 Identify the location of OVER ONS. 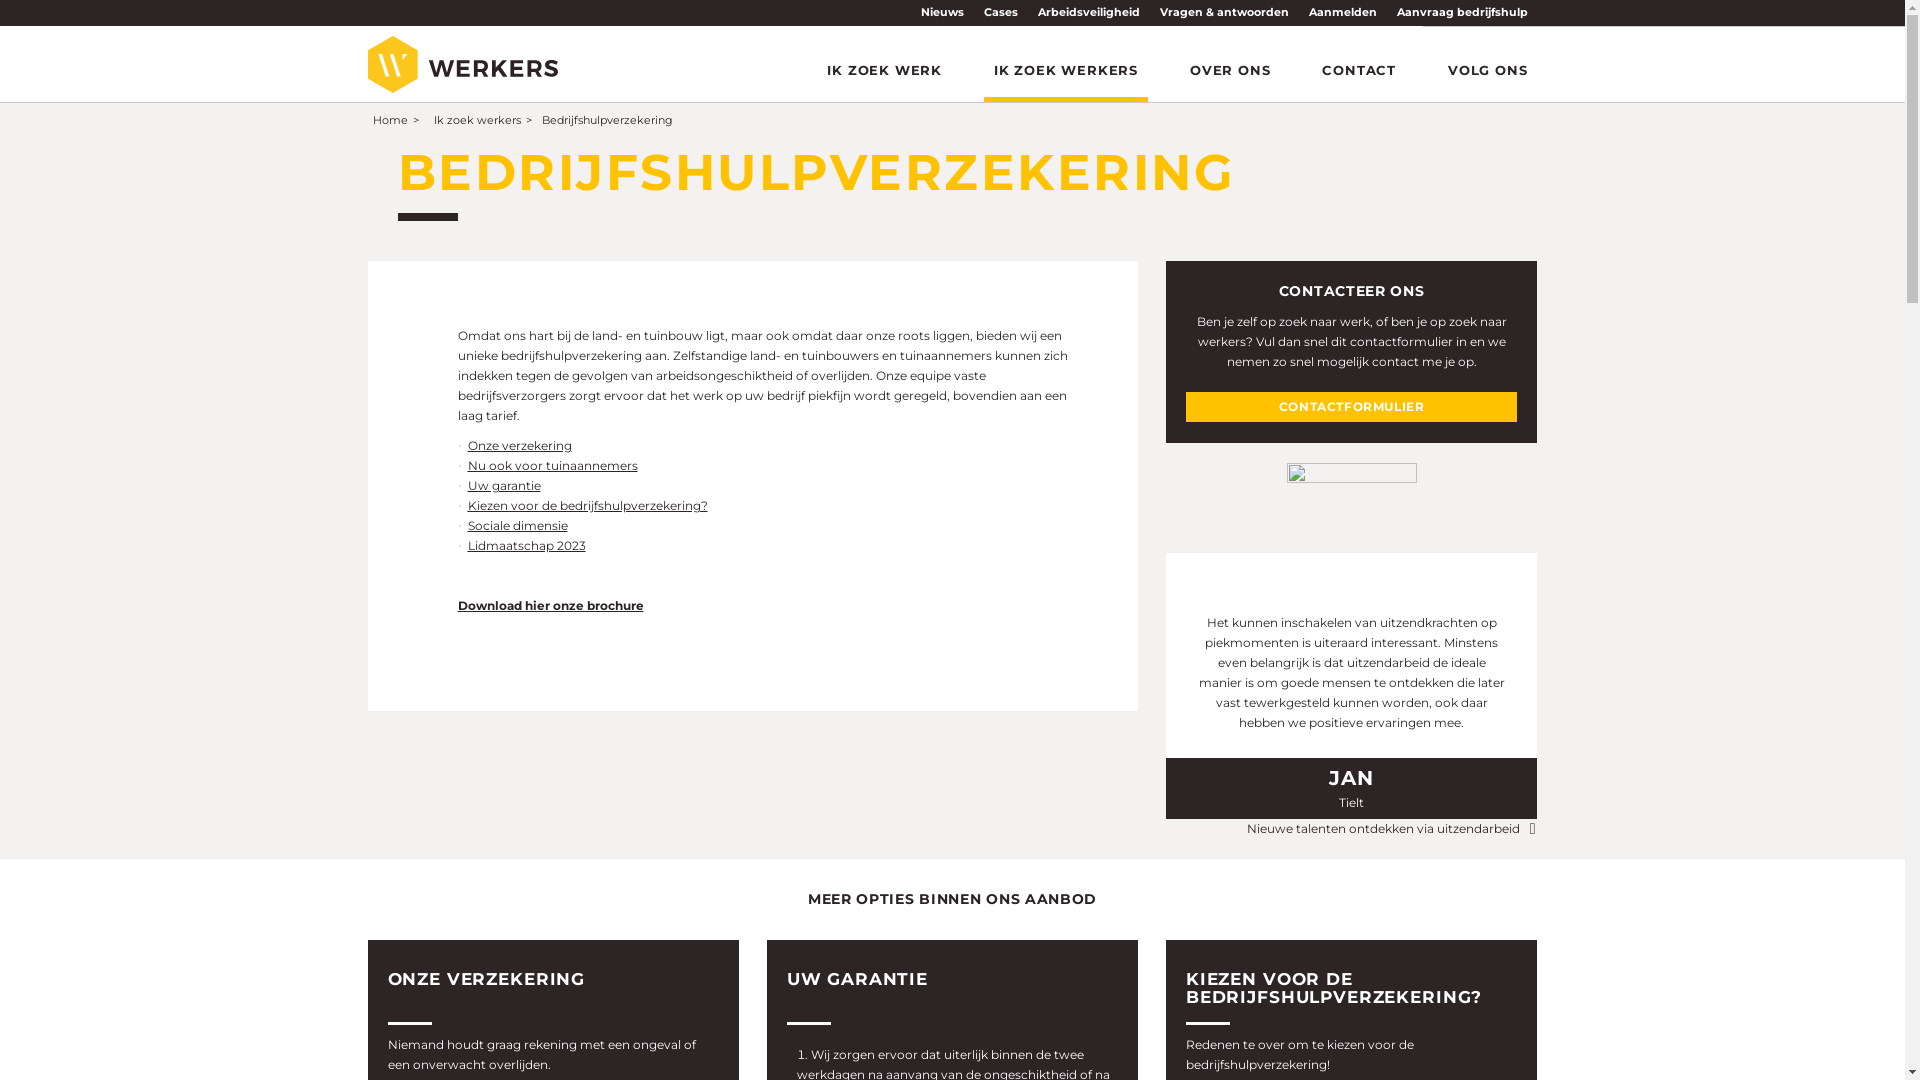
(1230, 70).